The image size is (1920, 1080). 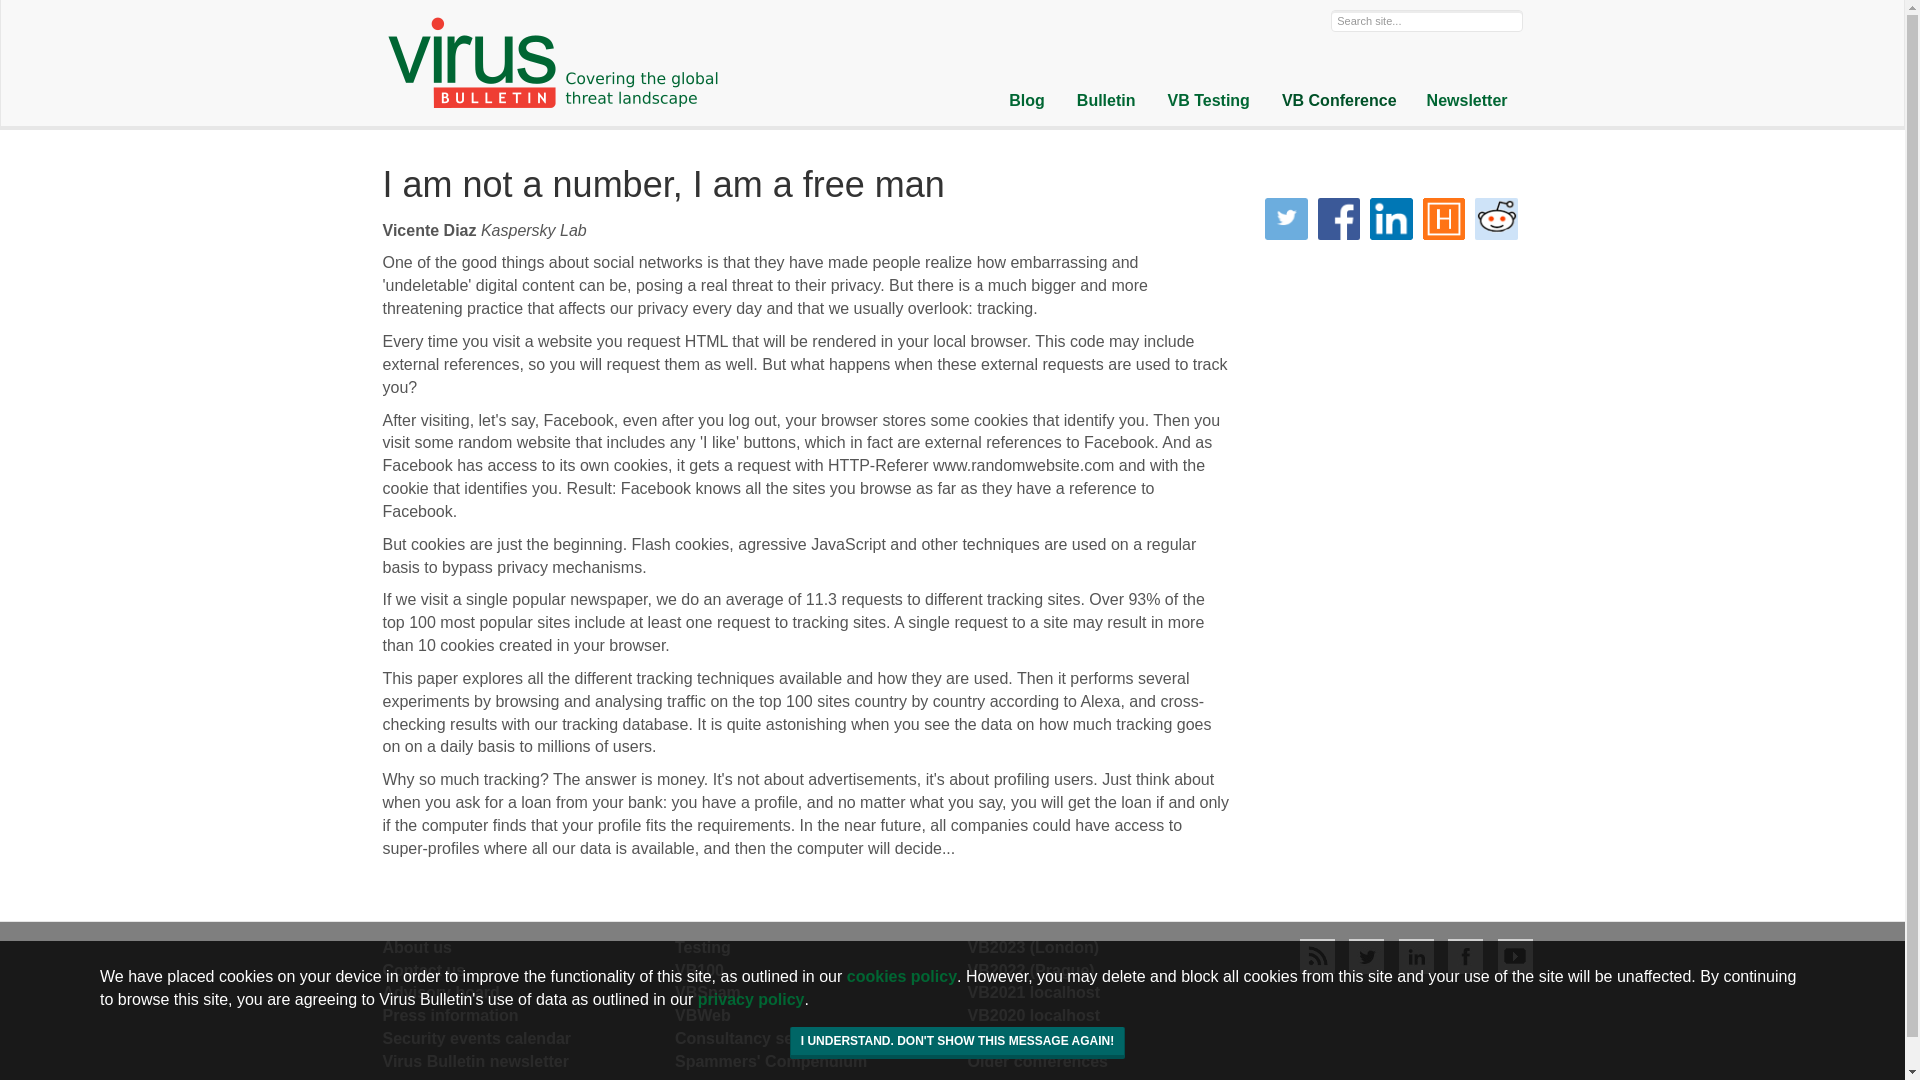 What do you see at coordinates (450, 1014) in the screenshot?
I see `Press` at bounding box center [450, 1014].